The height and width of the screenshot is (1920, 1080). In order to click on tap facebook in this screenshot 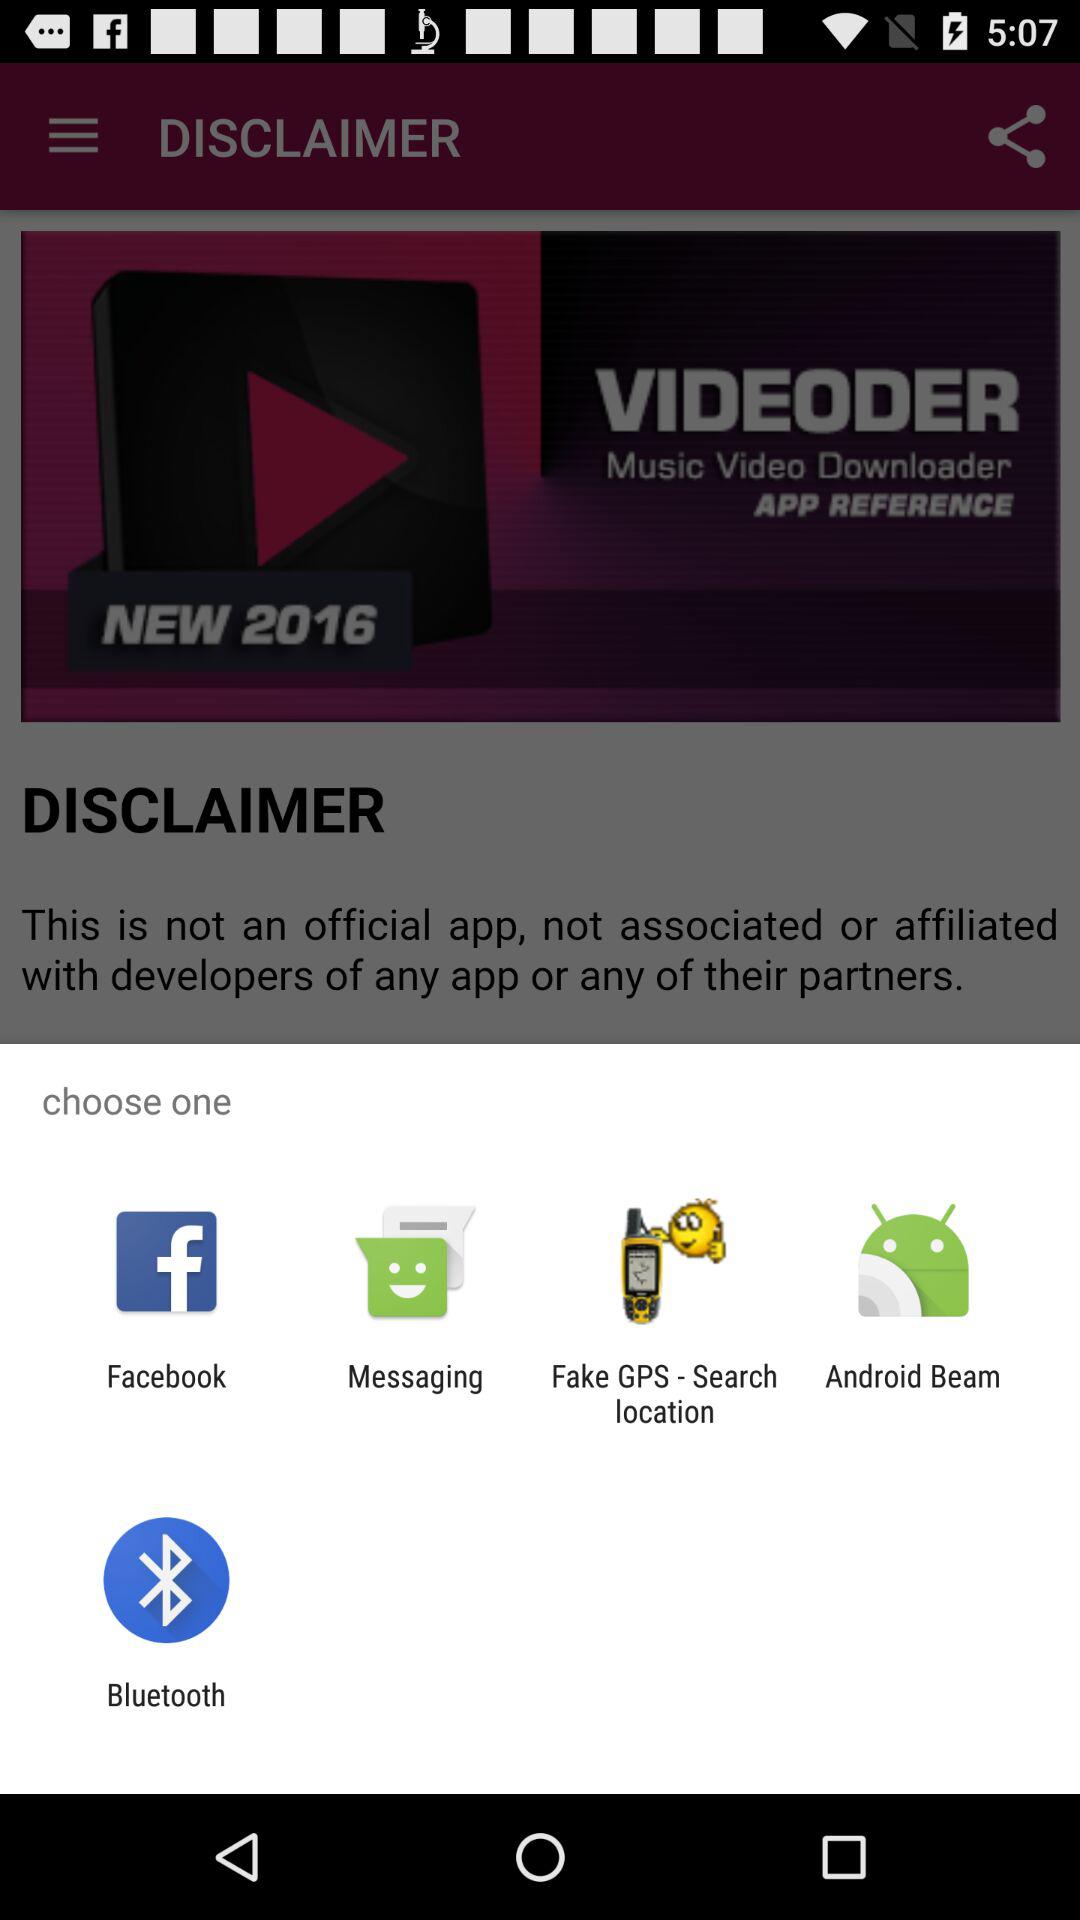, I will do `click(166, 1393)`.